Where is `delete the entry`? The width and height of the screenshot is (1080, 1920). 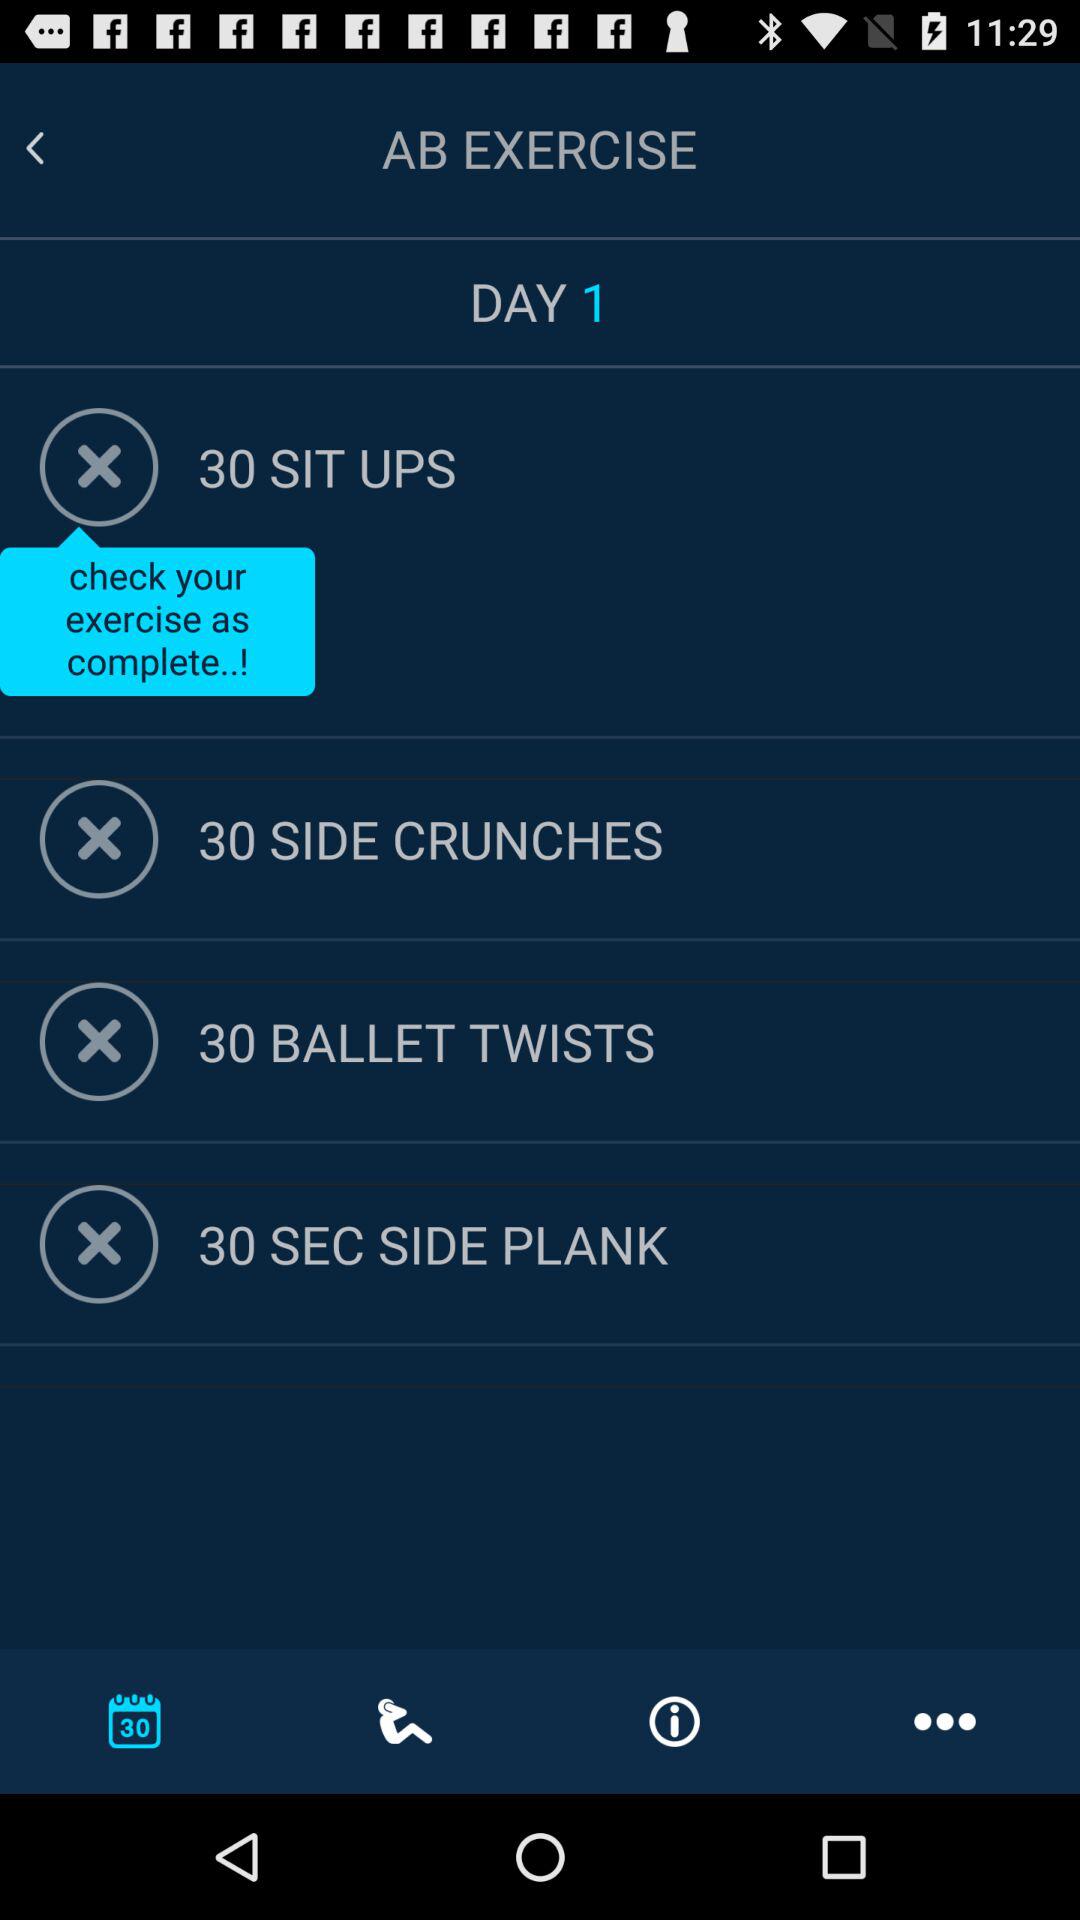 delete the entry is located at coordinates (98, 839).